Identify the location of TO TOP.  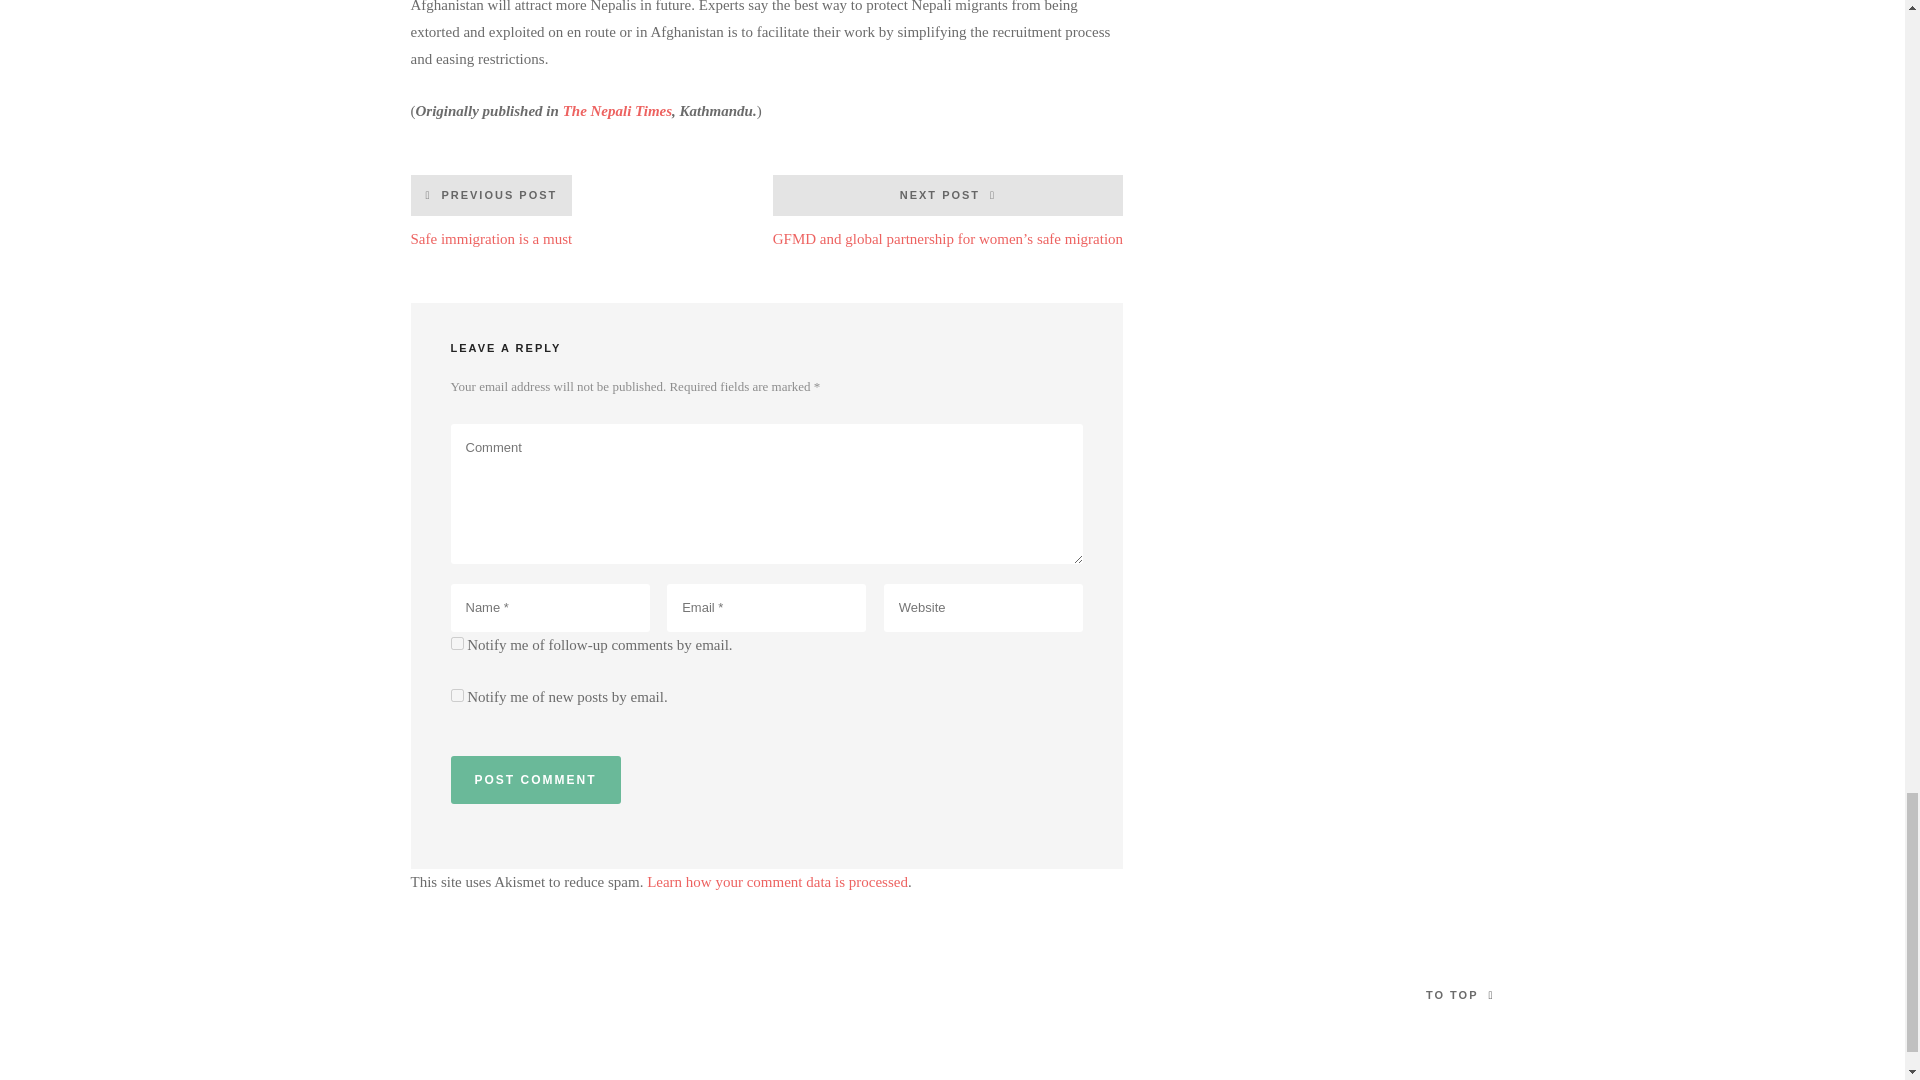
(456, 696).